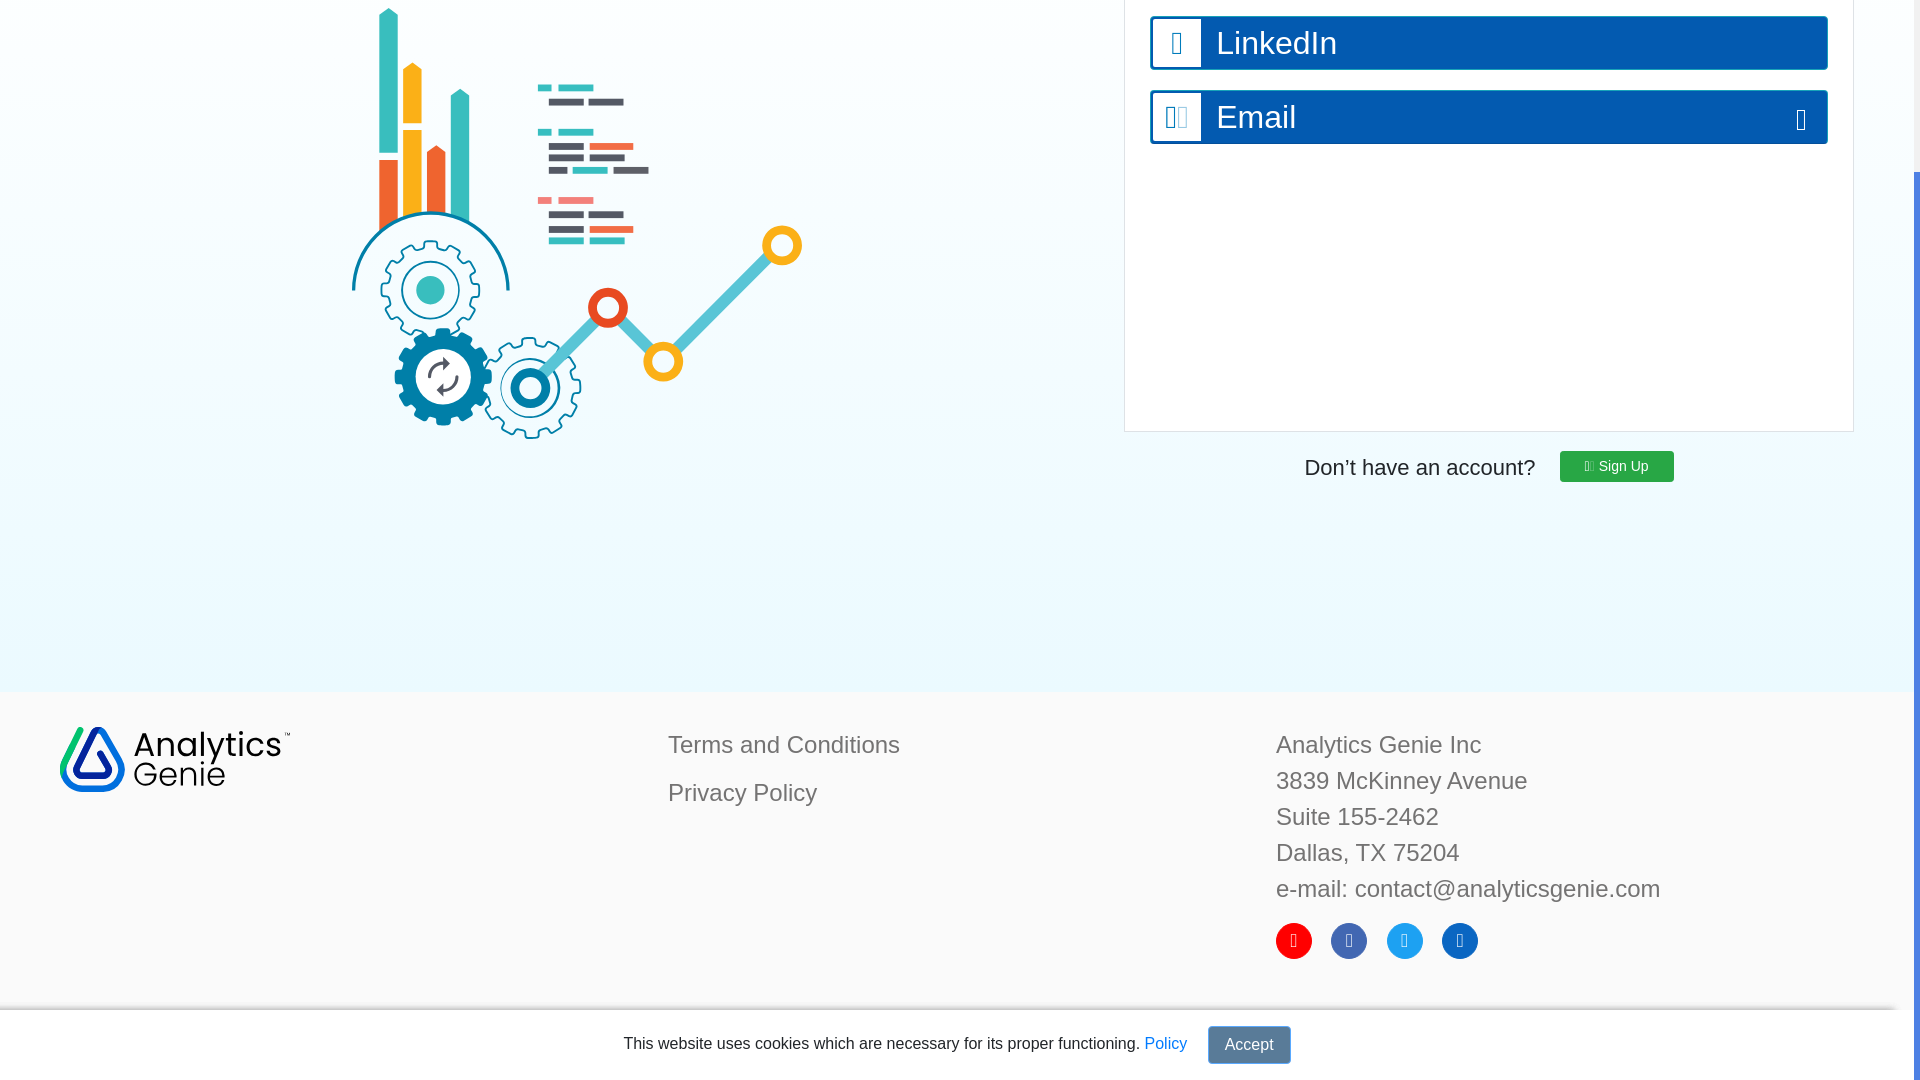  Describe the element at coordinates (742, 792) in the screenshot. I see `Privacy Policy` at that location.